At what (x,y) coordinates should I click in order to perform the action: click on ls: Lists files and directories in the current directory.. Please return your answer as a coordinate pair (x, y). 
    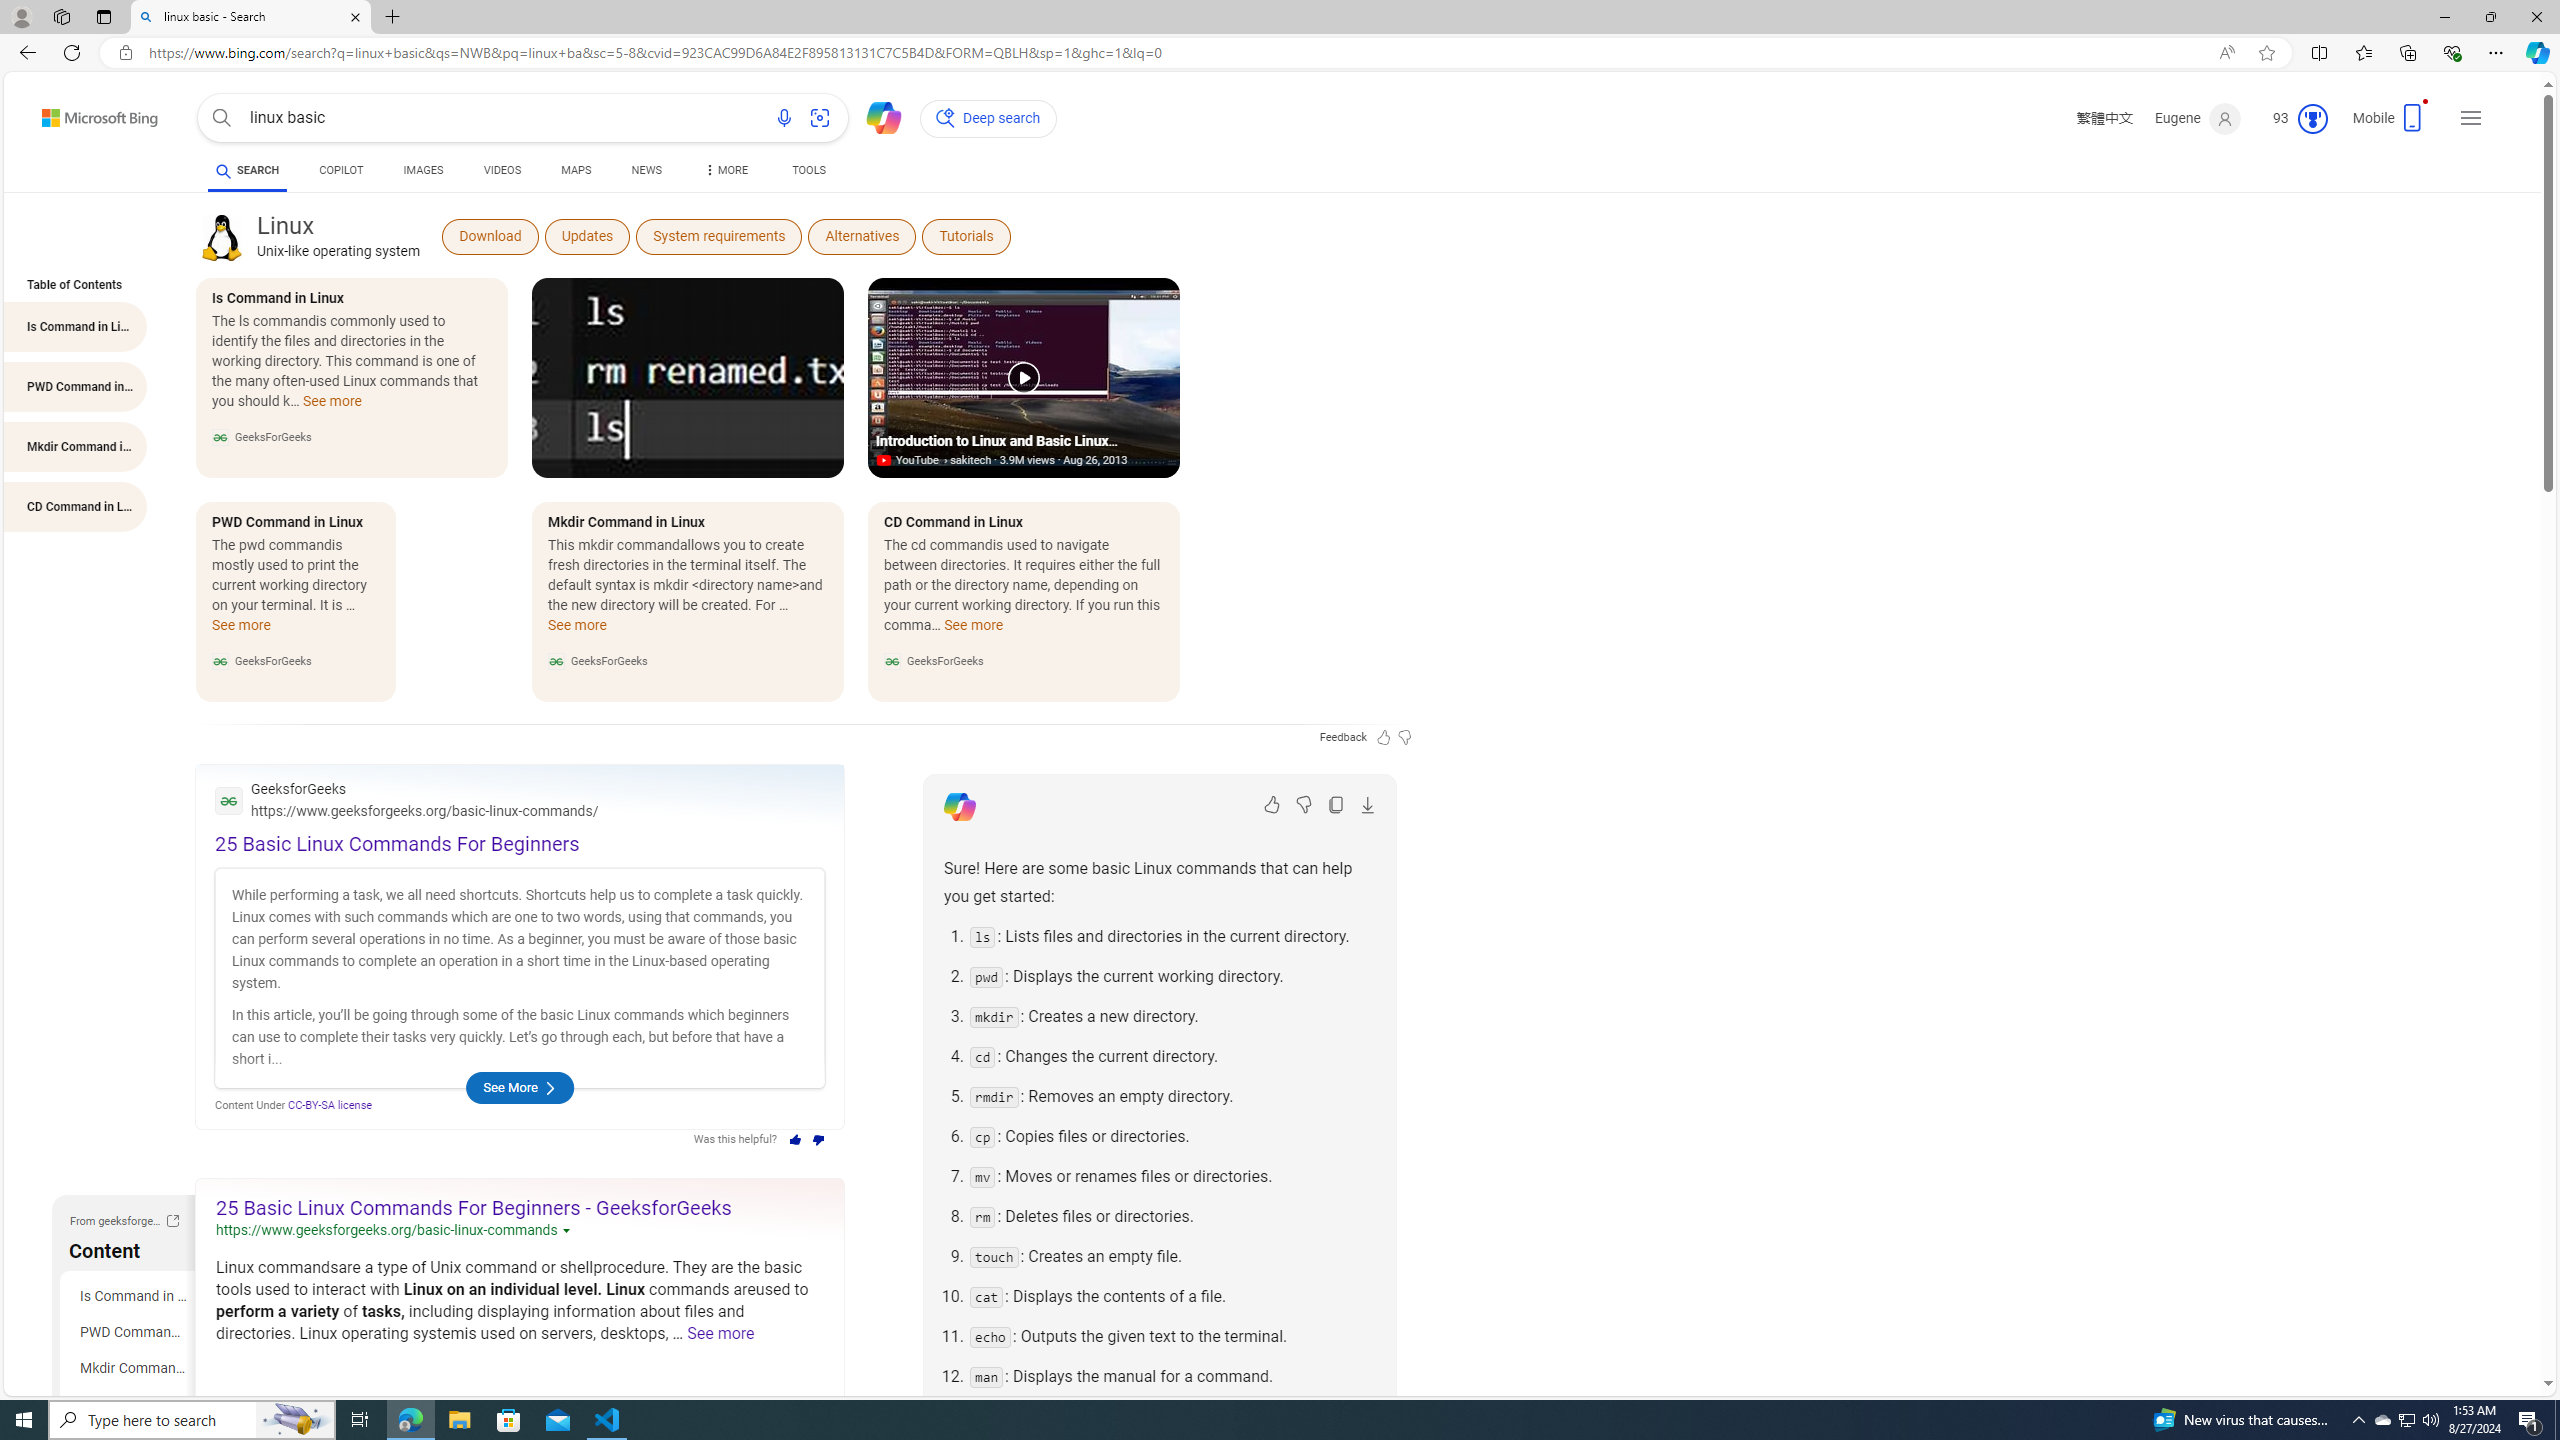
    Looking at the image, I should click on (1172, 936).